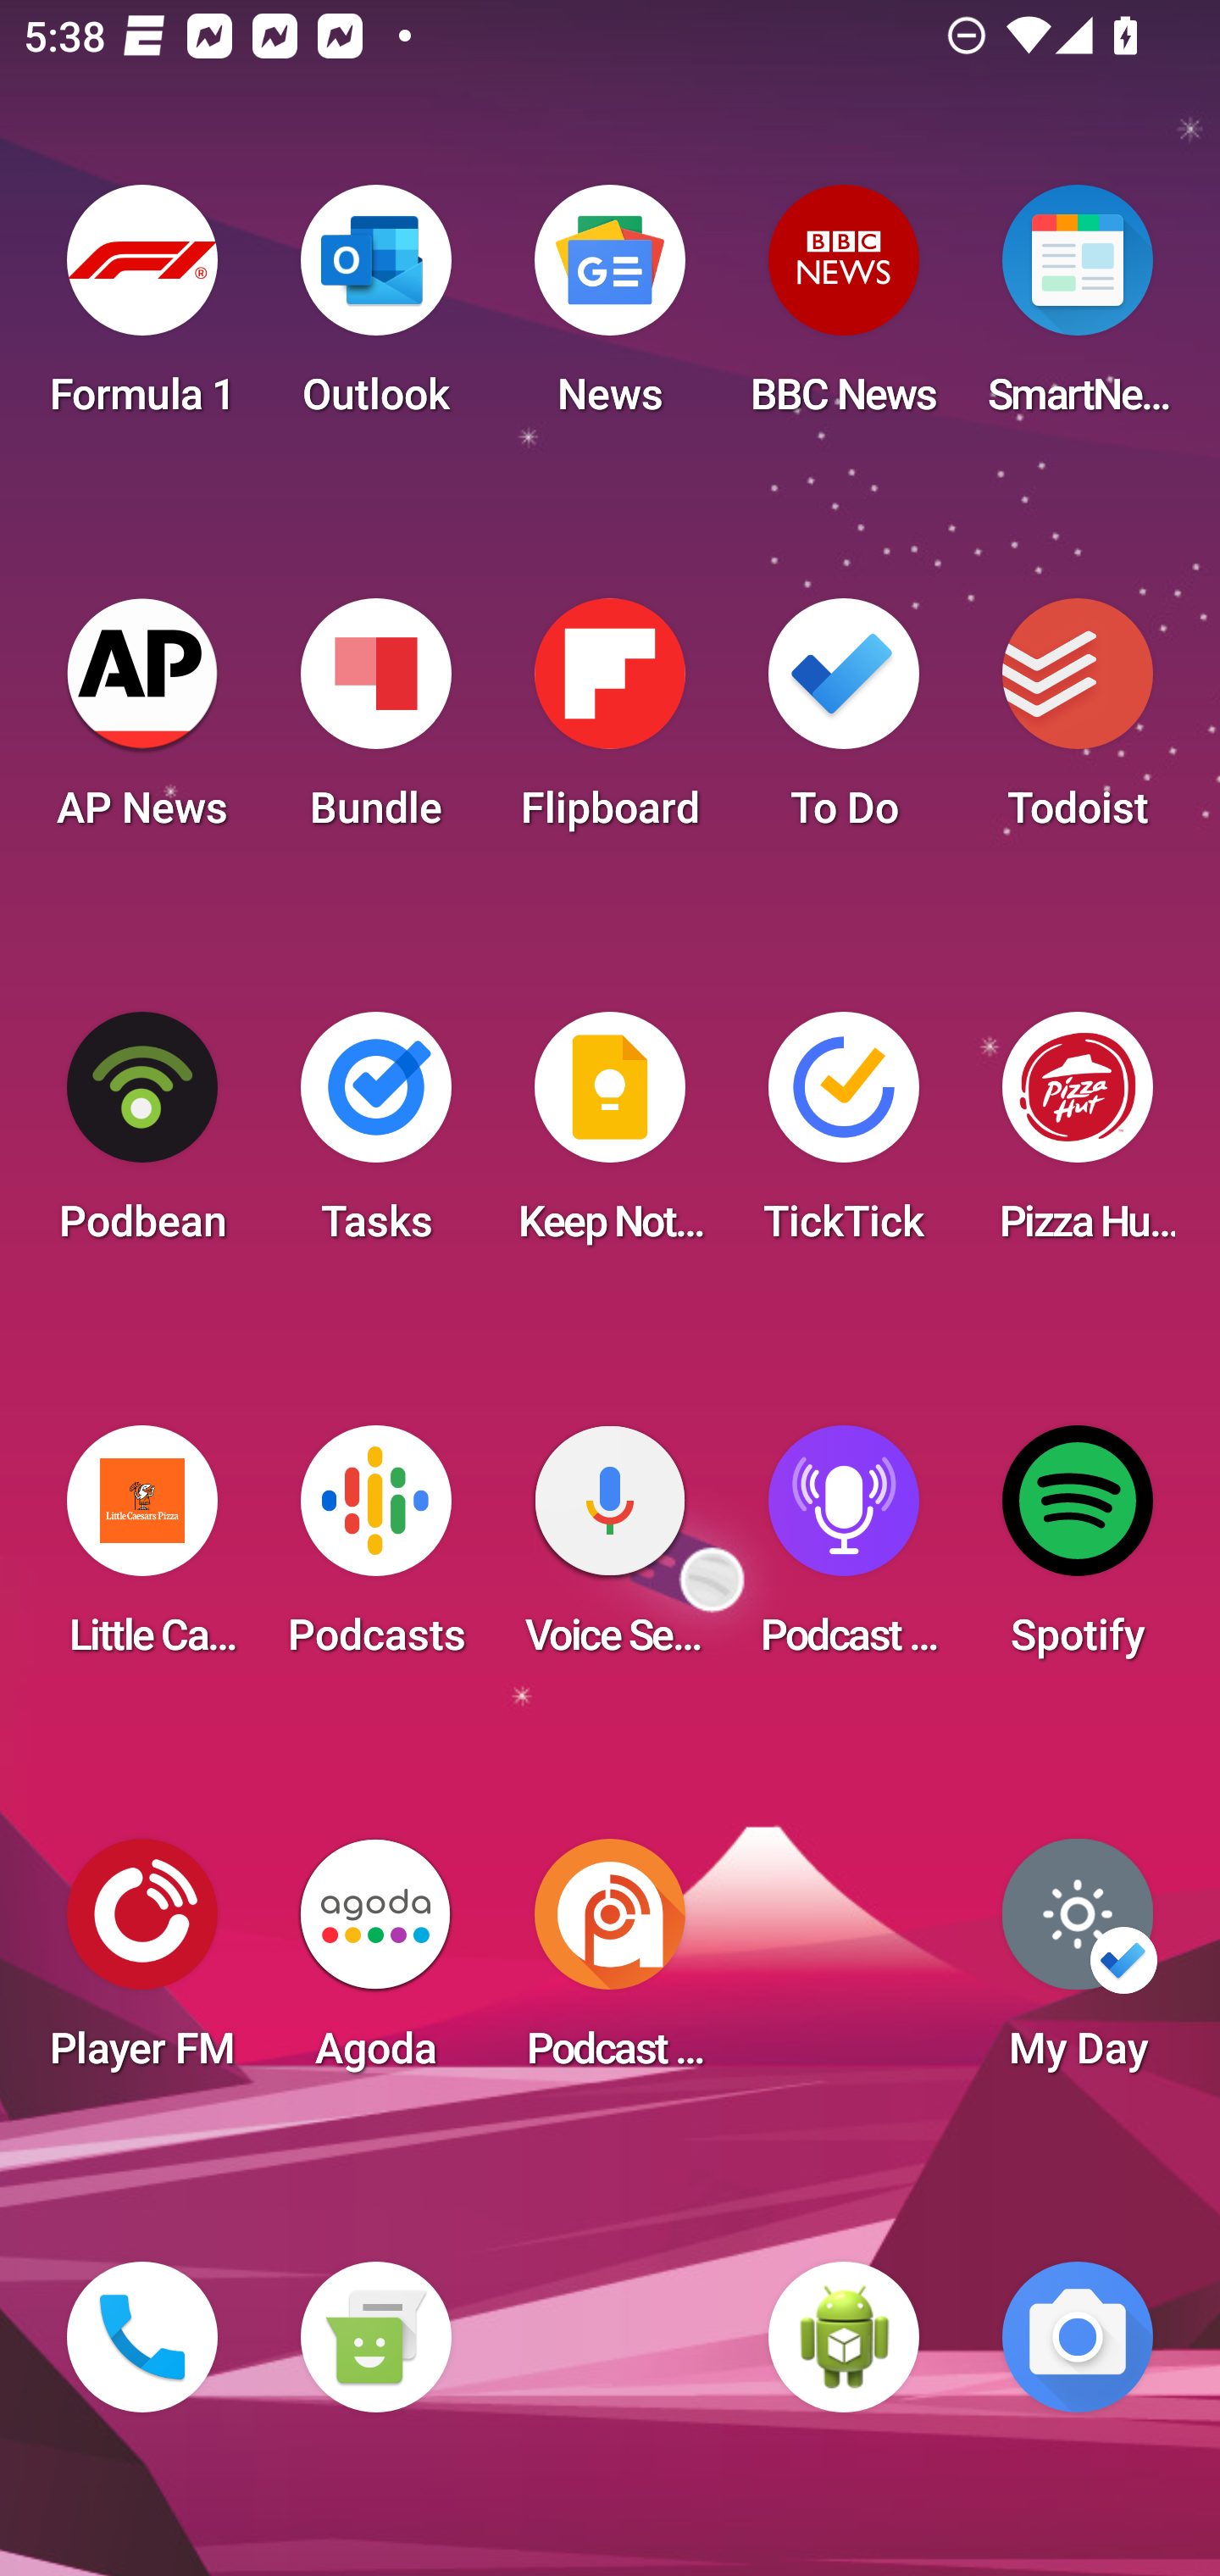  I want to click on BBC News, so click(844, 310).